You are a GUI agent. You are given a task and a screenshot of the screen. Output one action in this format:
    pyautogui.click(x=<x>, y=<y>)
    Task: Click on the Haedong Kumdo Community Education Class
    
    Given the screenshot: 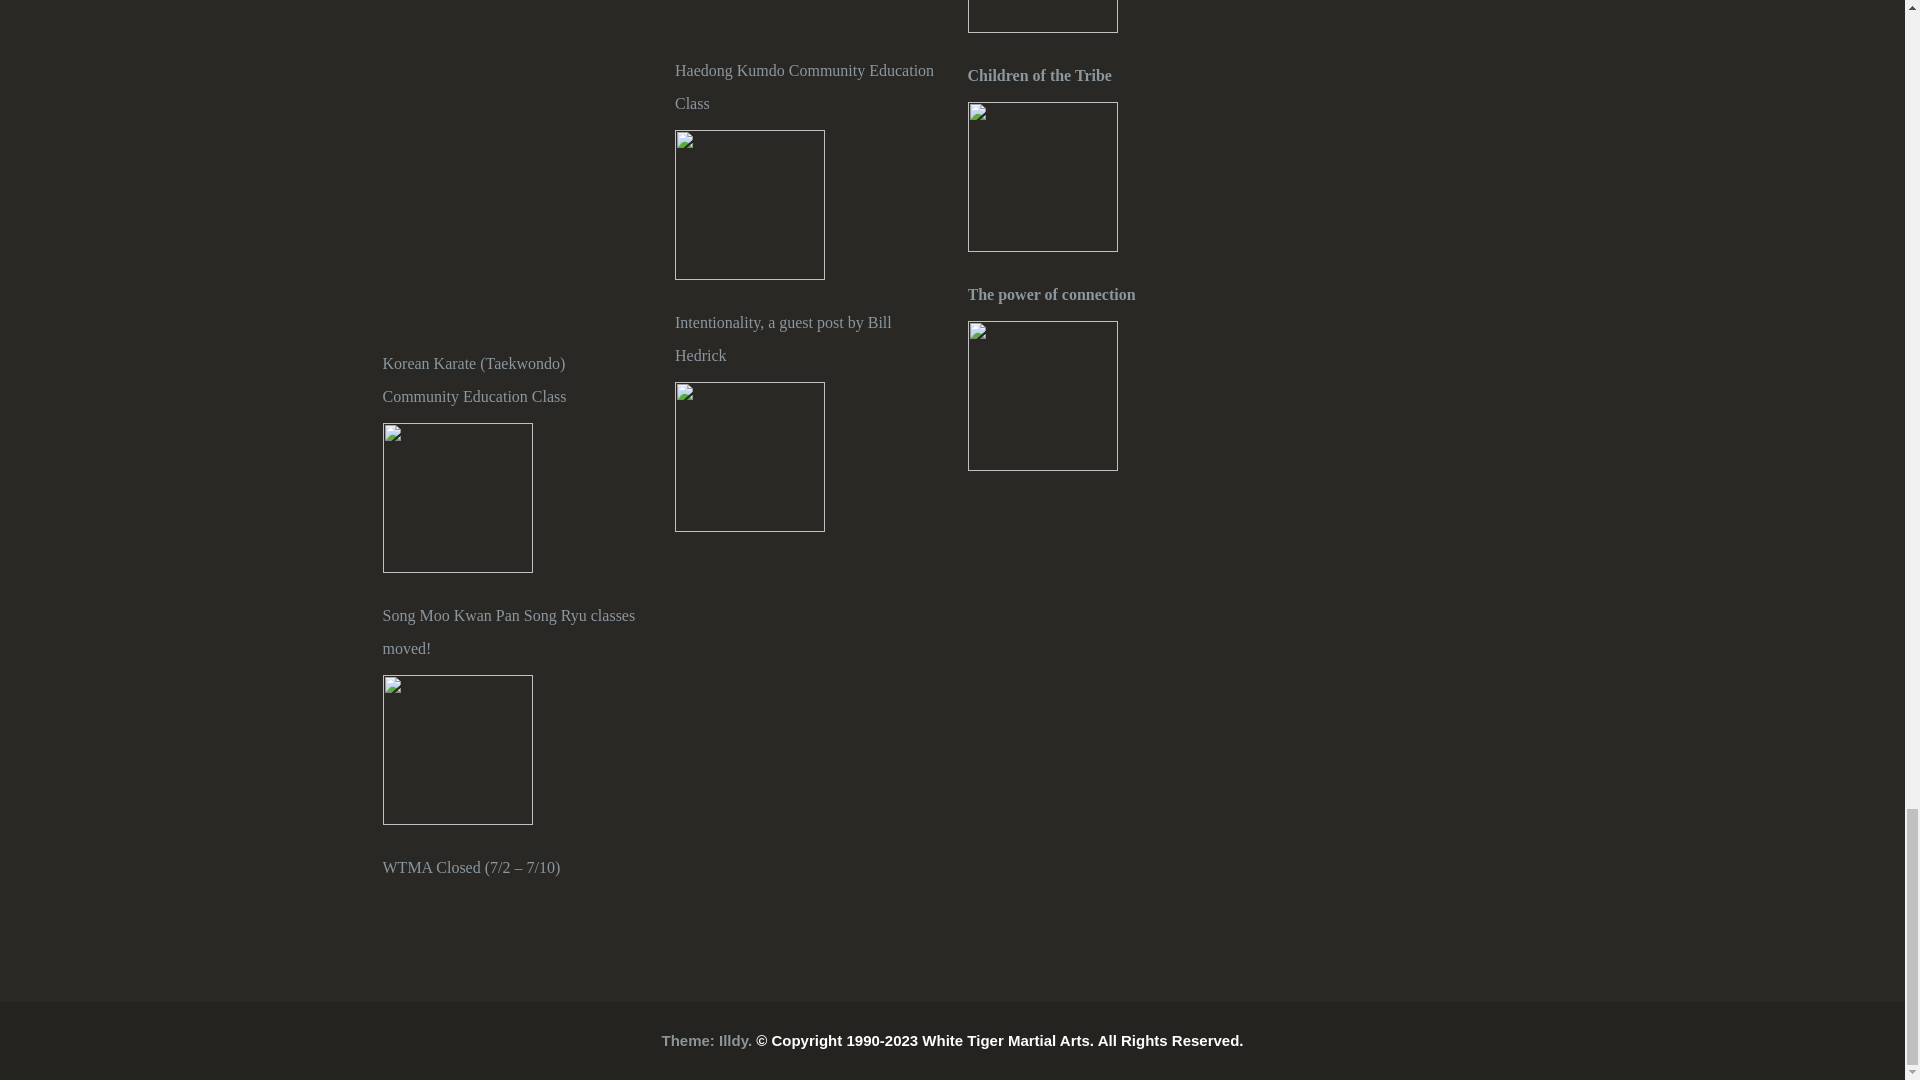 What is the action you would take?
    pyautogui.click(x=806, y=86)
    